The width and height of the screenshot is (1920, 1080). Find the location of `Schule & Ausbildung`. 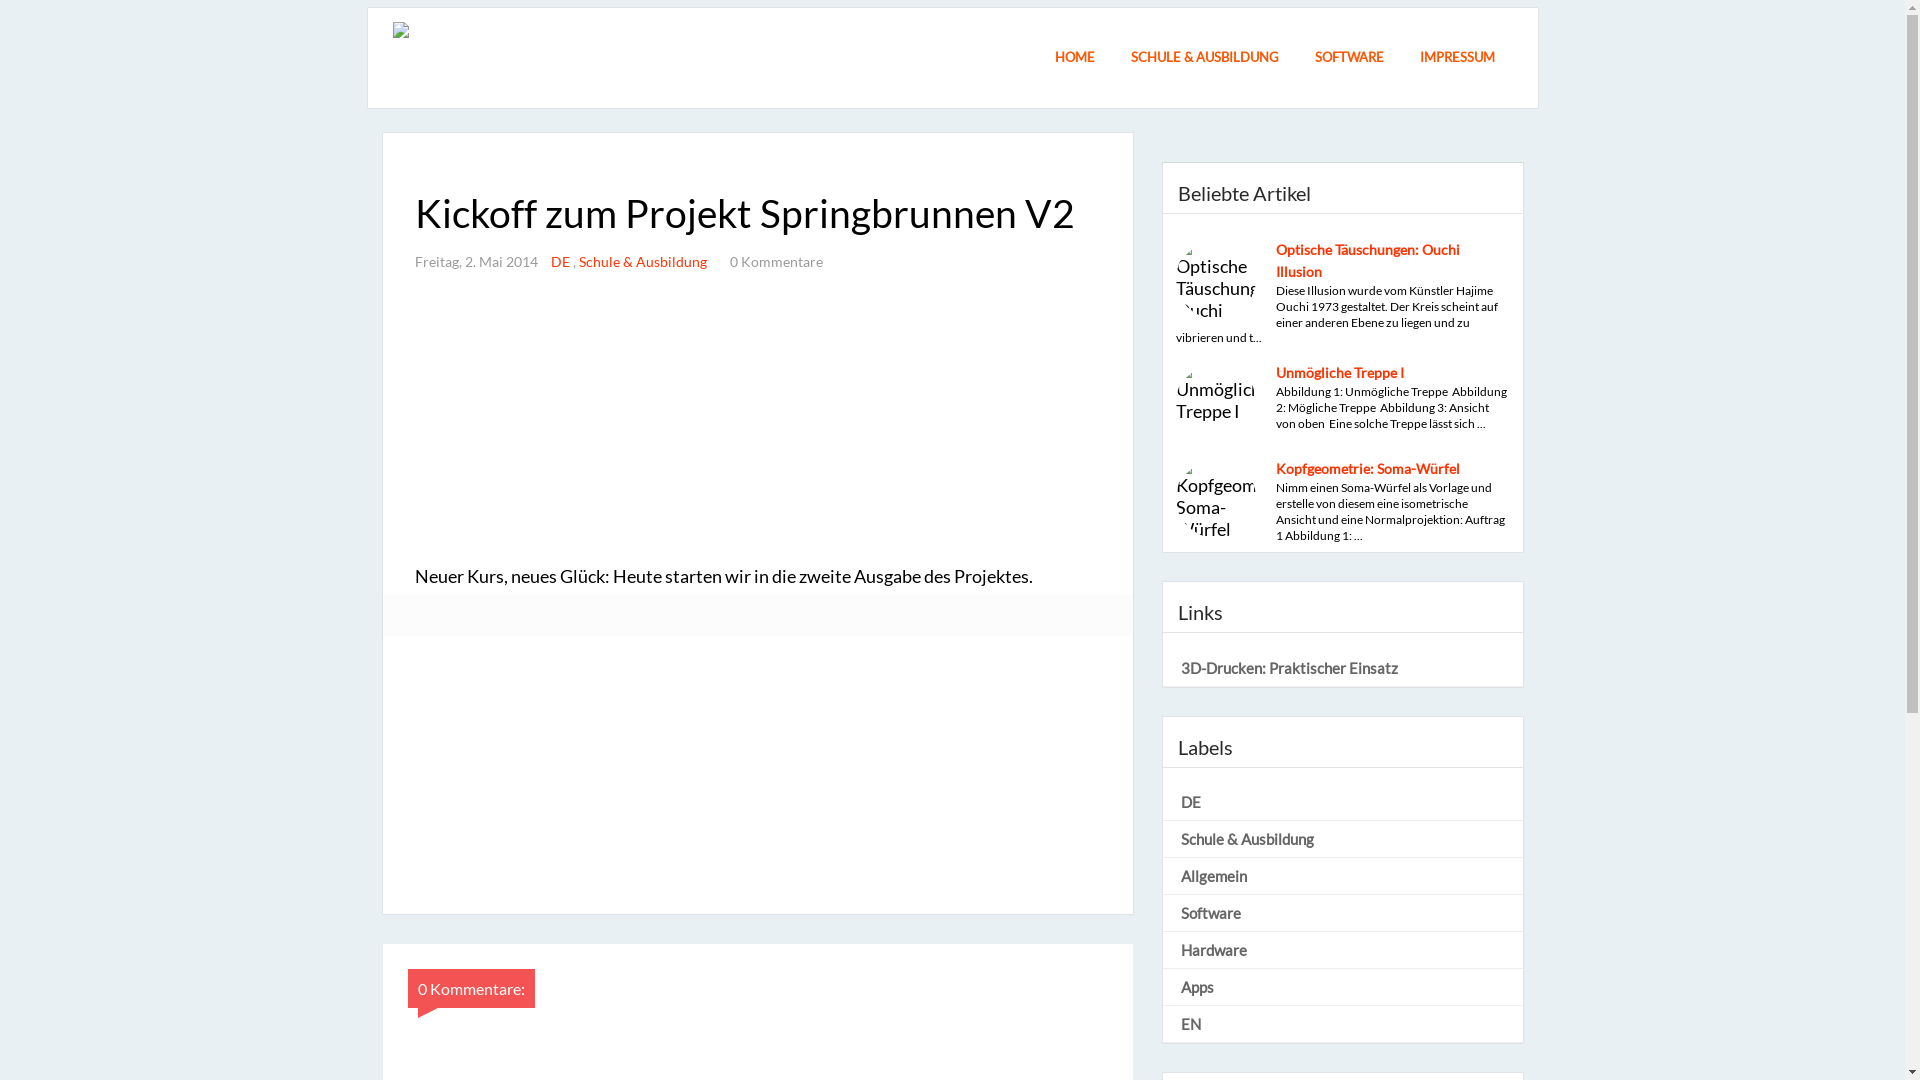

Schule & Ausbildung is located at coordinates (1344, 839).